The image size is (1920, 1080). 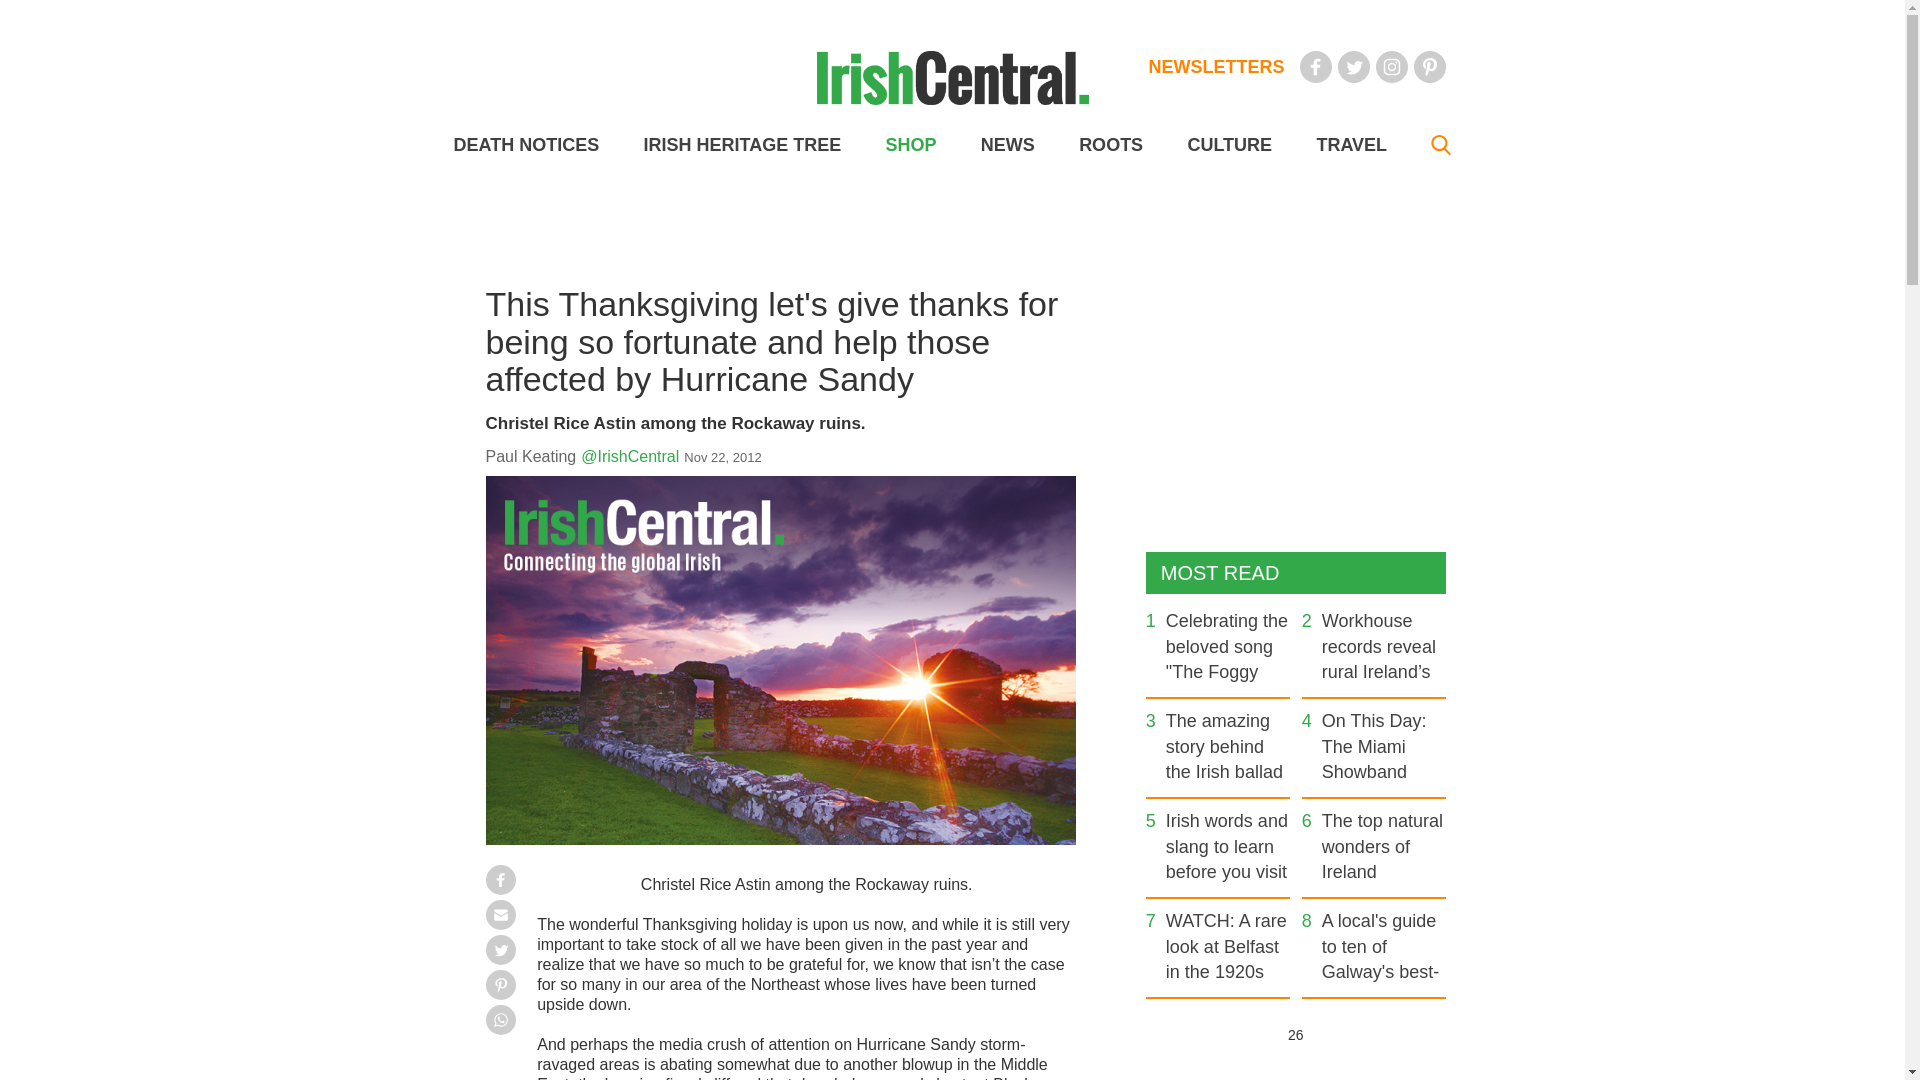 What do you see at coordinates (1228, 145) in the screenshot?
I see `CULTURE` at bounding box center [1228, 145].